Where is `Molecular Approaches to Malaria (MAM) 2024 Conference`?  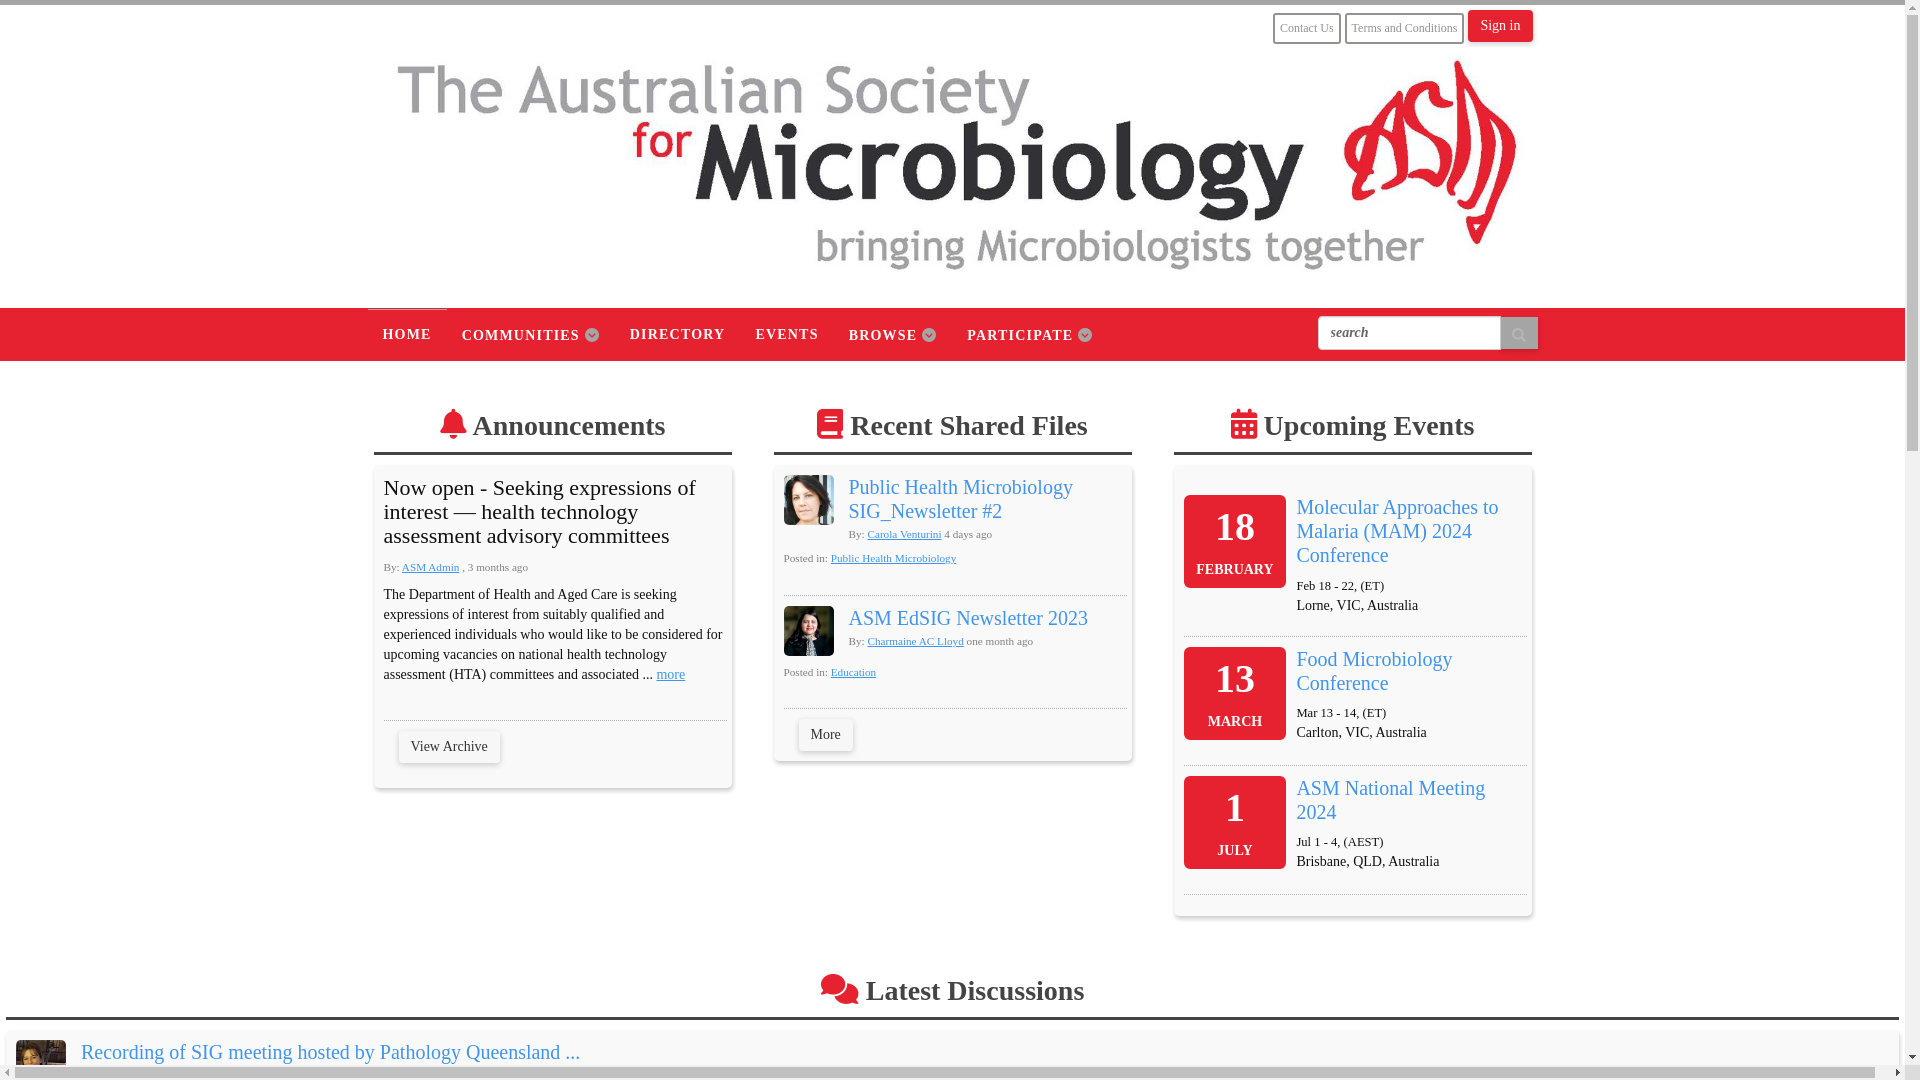
Molecular Approaches to Malaria (MAM) 2024 Conference is located at coordinates (1397, 531).